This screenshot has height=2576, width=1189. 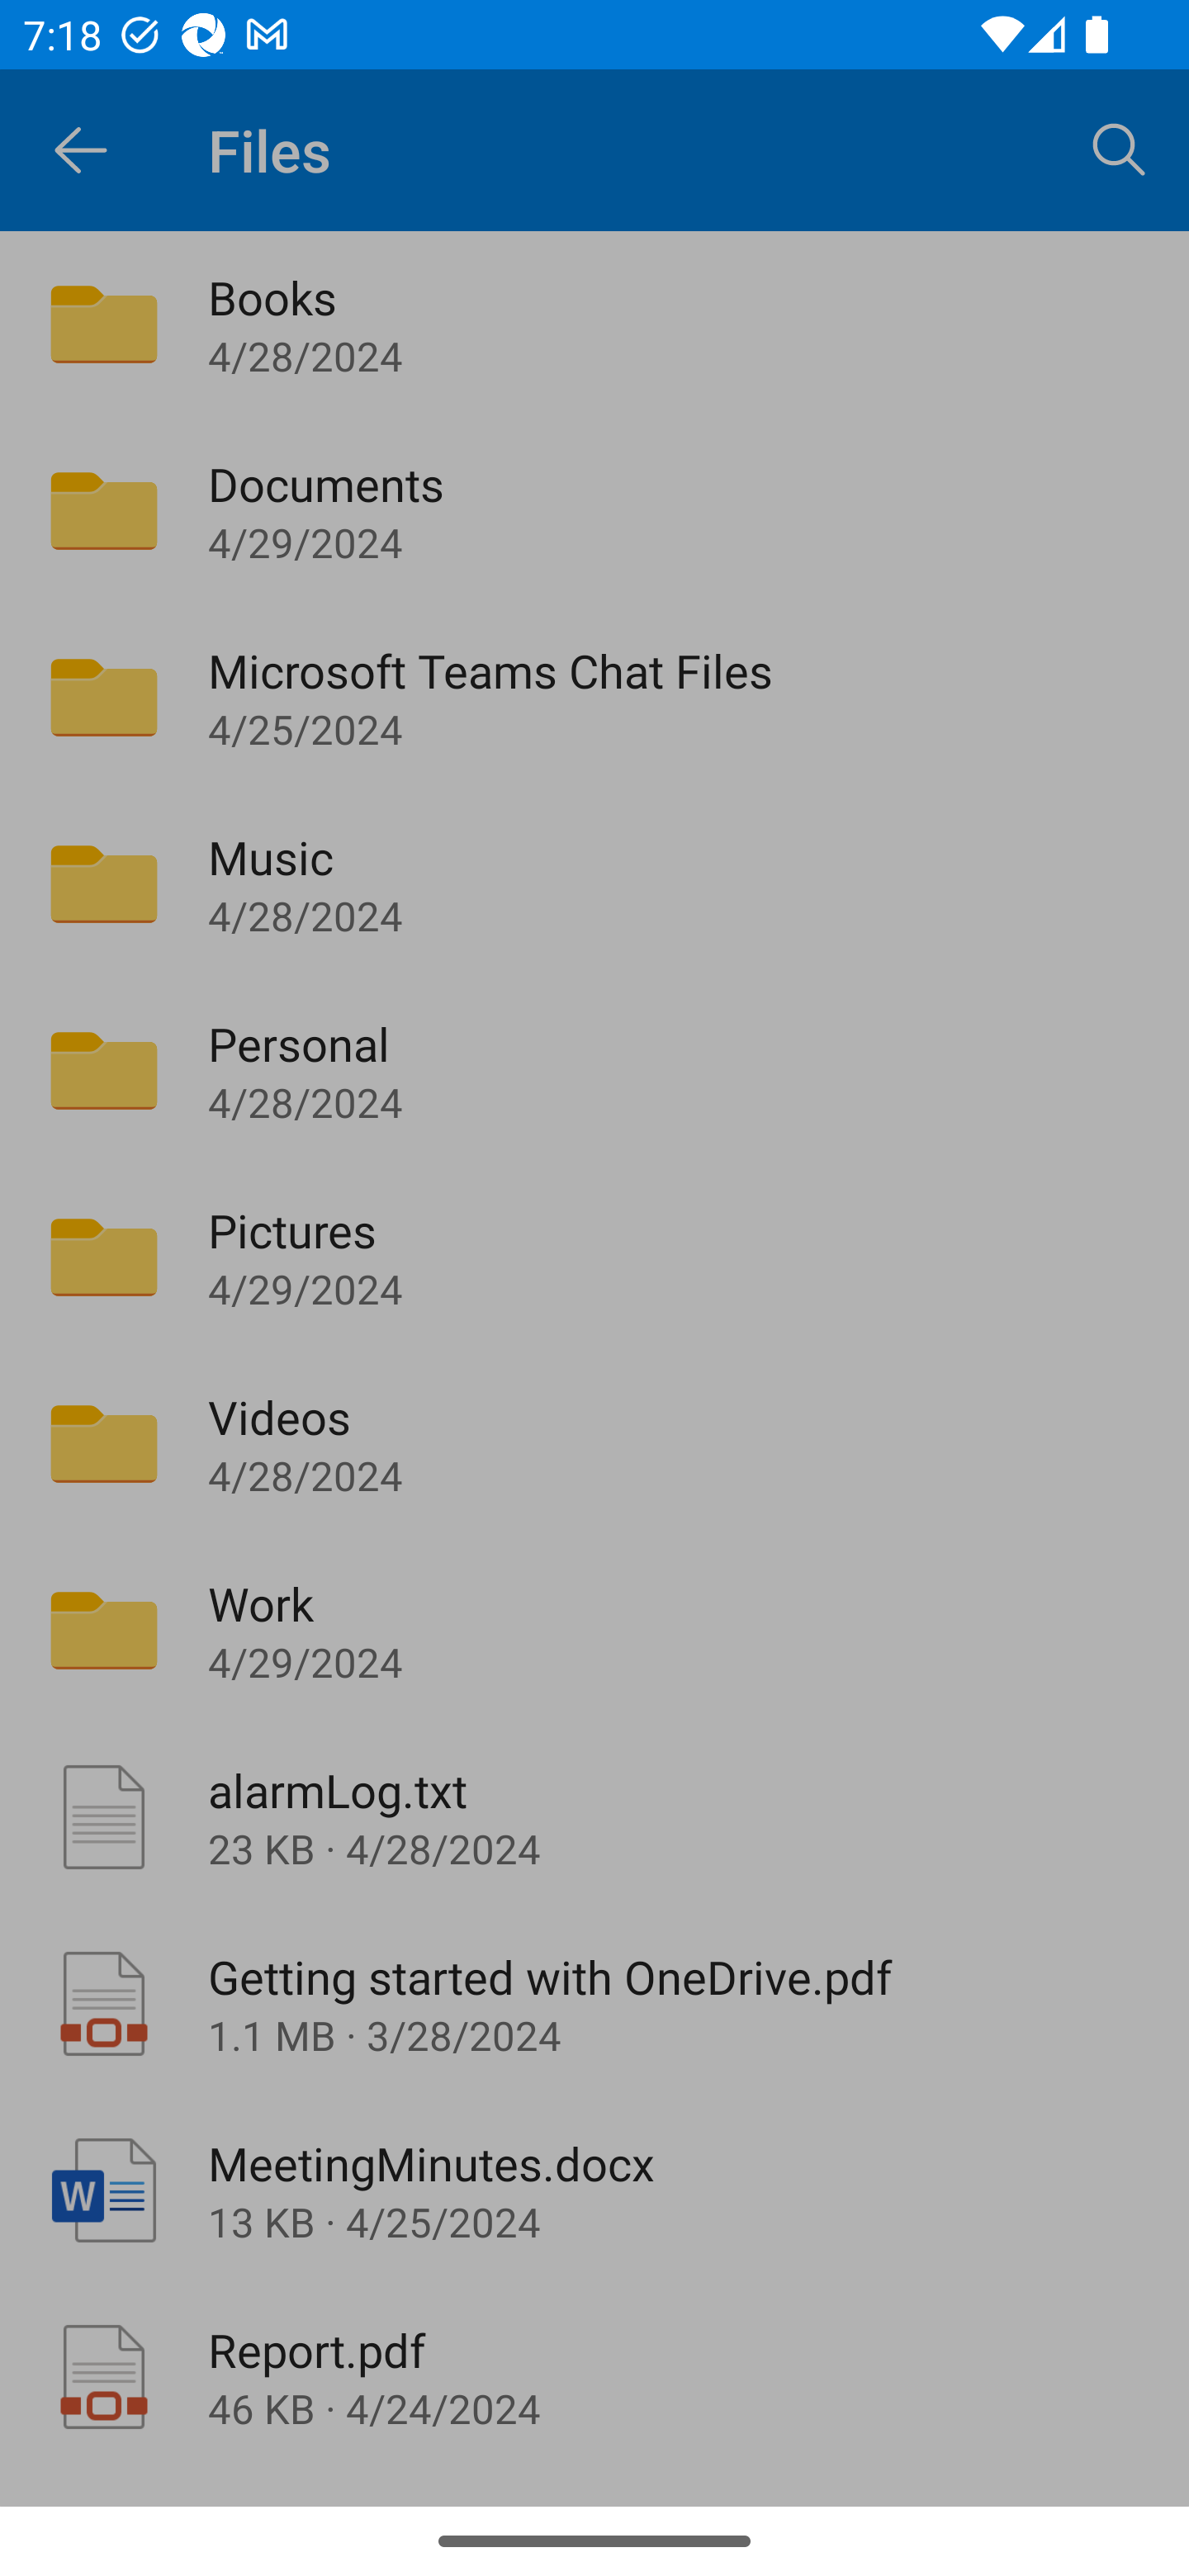 I want to click on Search, so click(x=1120, y=149).